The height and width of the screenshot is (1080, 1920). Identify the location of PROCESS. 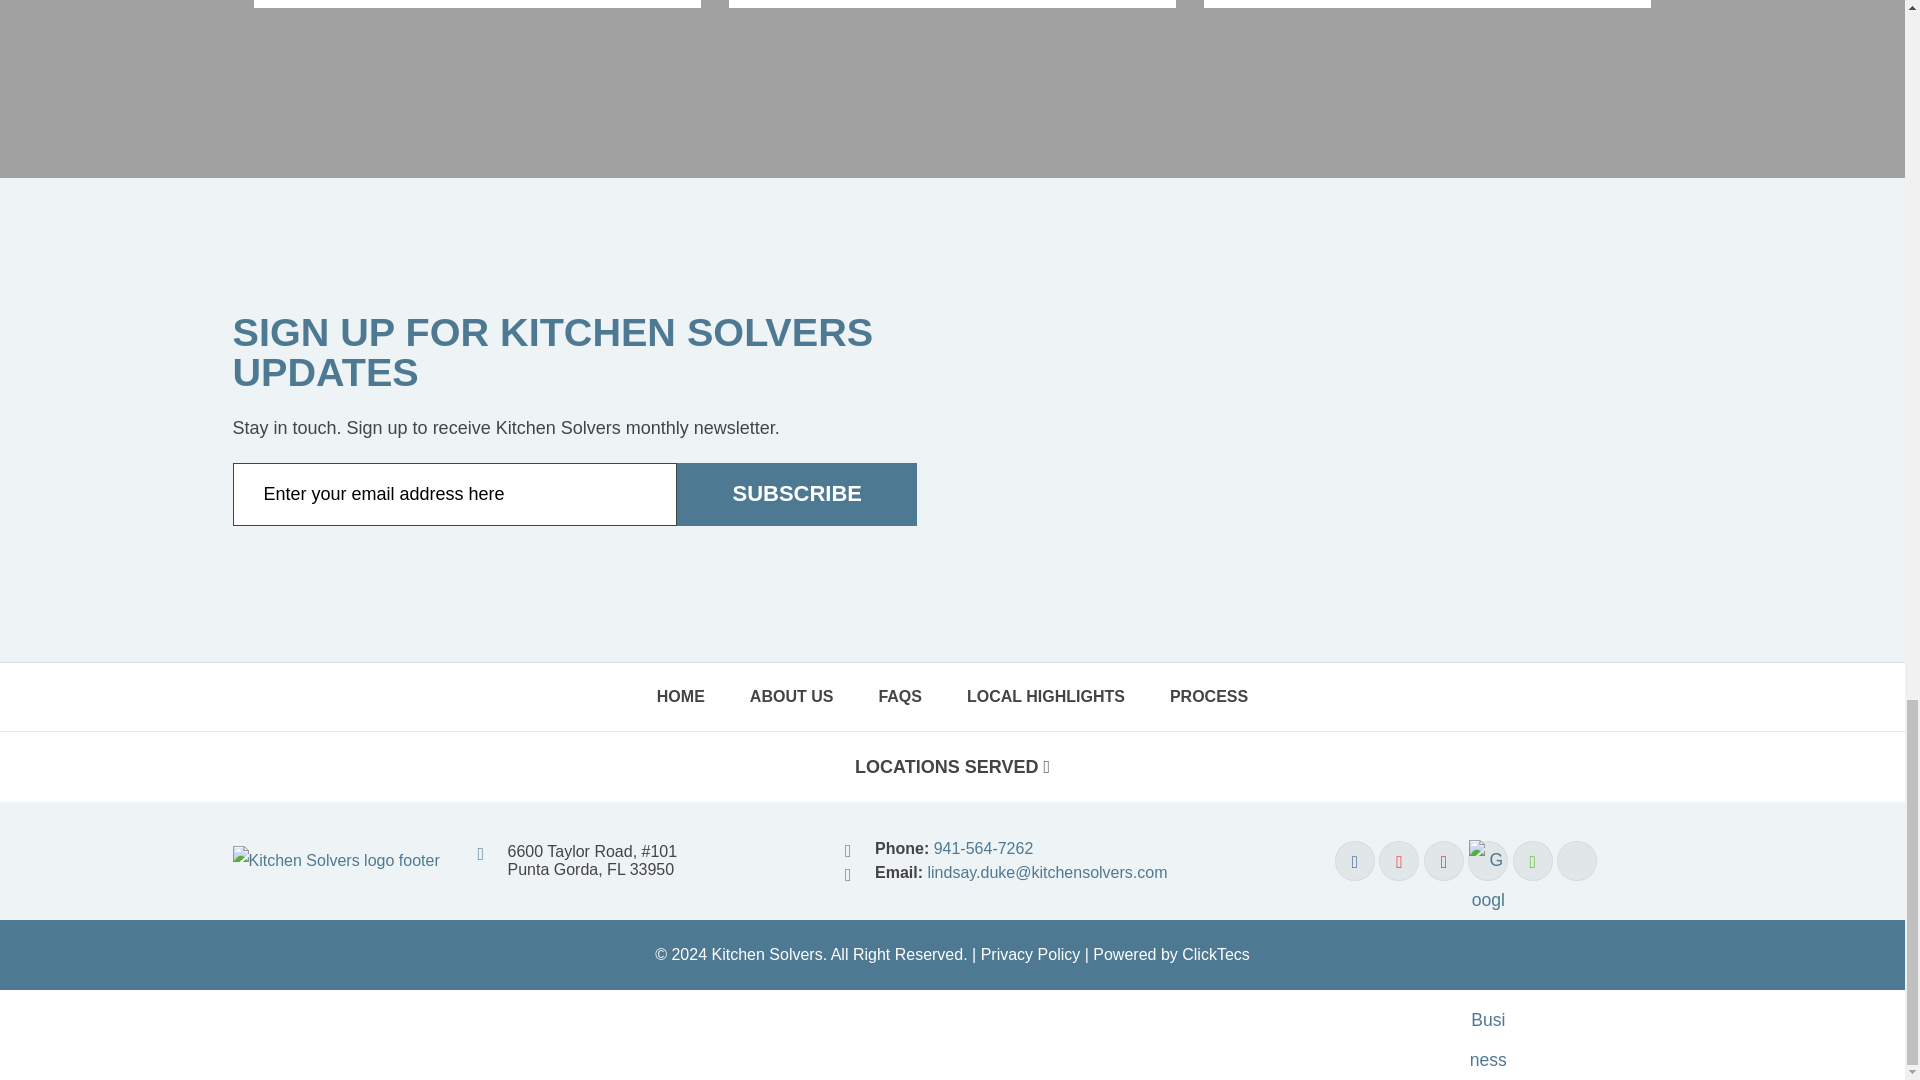
(1208, 697).